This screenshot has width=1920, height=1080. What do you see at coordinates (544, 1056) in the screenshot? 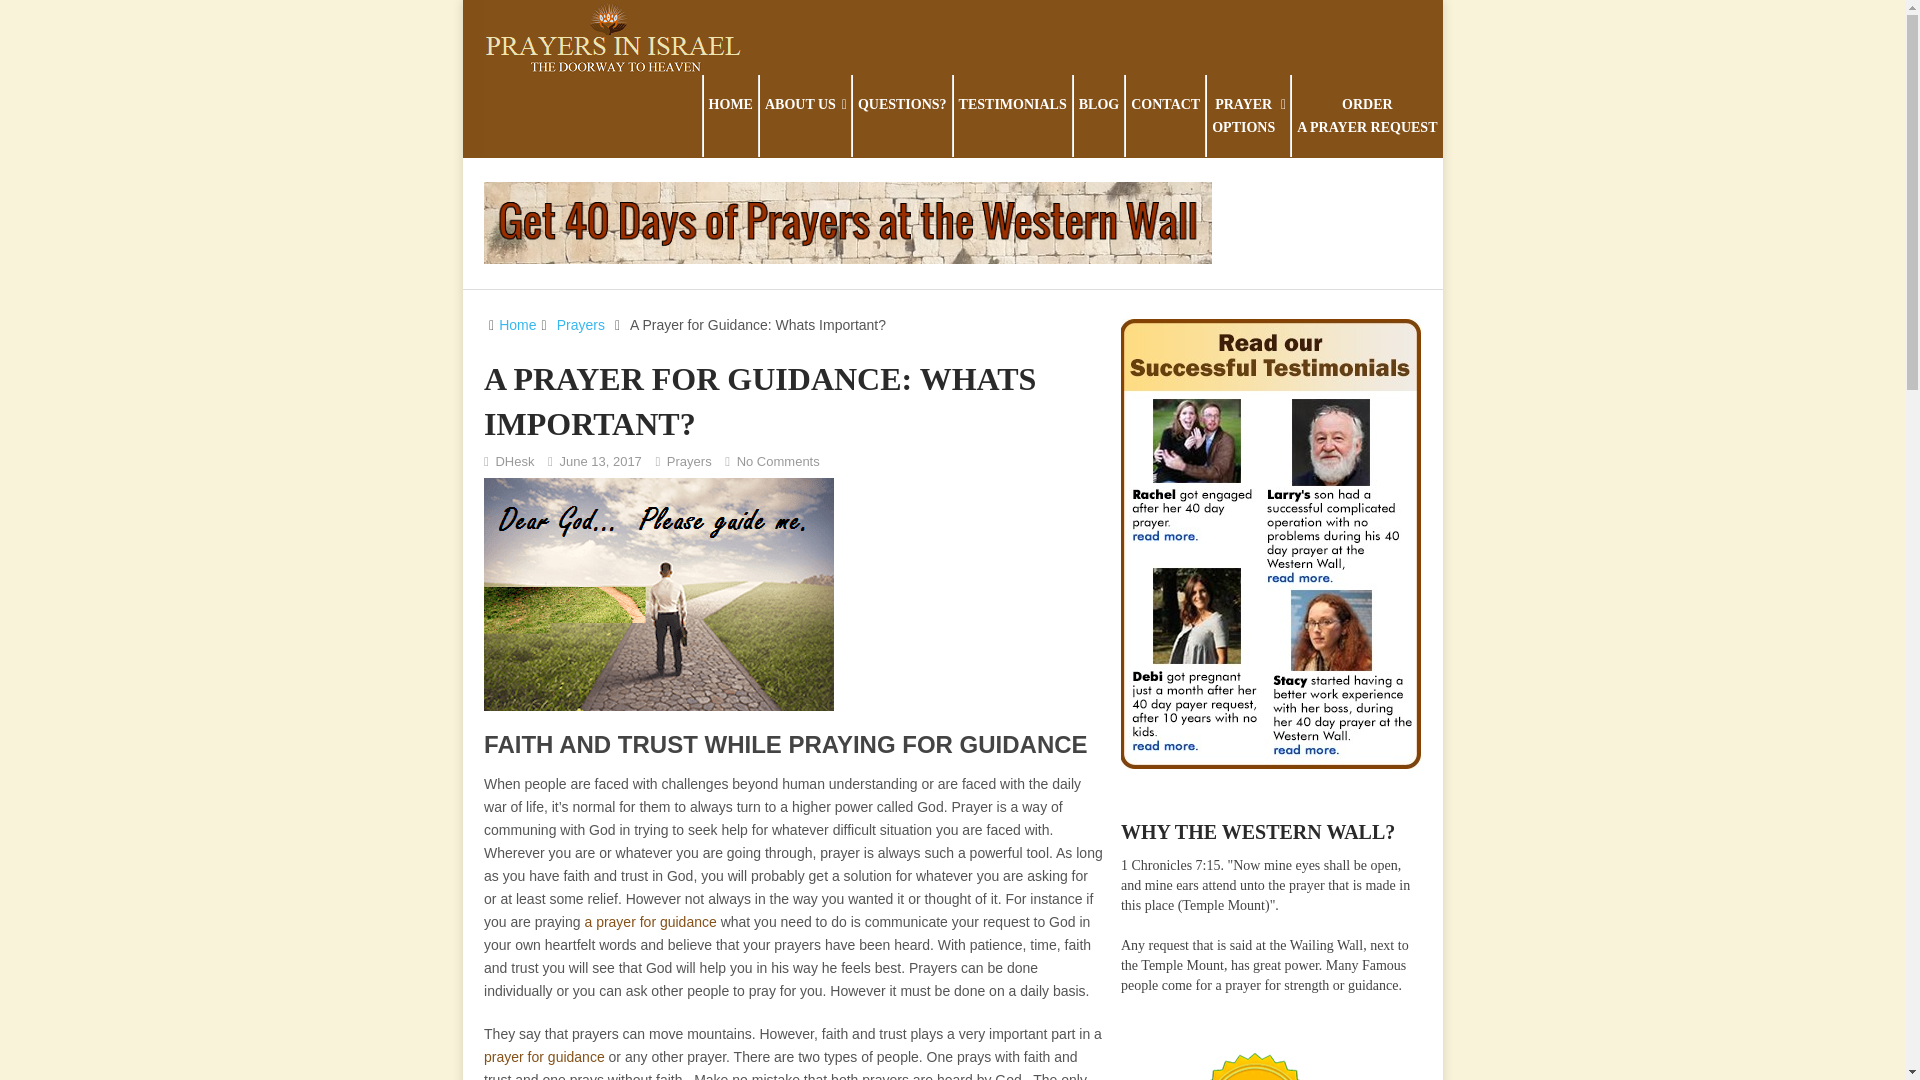
I see `prayer for guidance` at bounding box center [544, 1056].